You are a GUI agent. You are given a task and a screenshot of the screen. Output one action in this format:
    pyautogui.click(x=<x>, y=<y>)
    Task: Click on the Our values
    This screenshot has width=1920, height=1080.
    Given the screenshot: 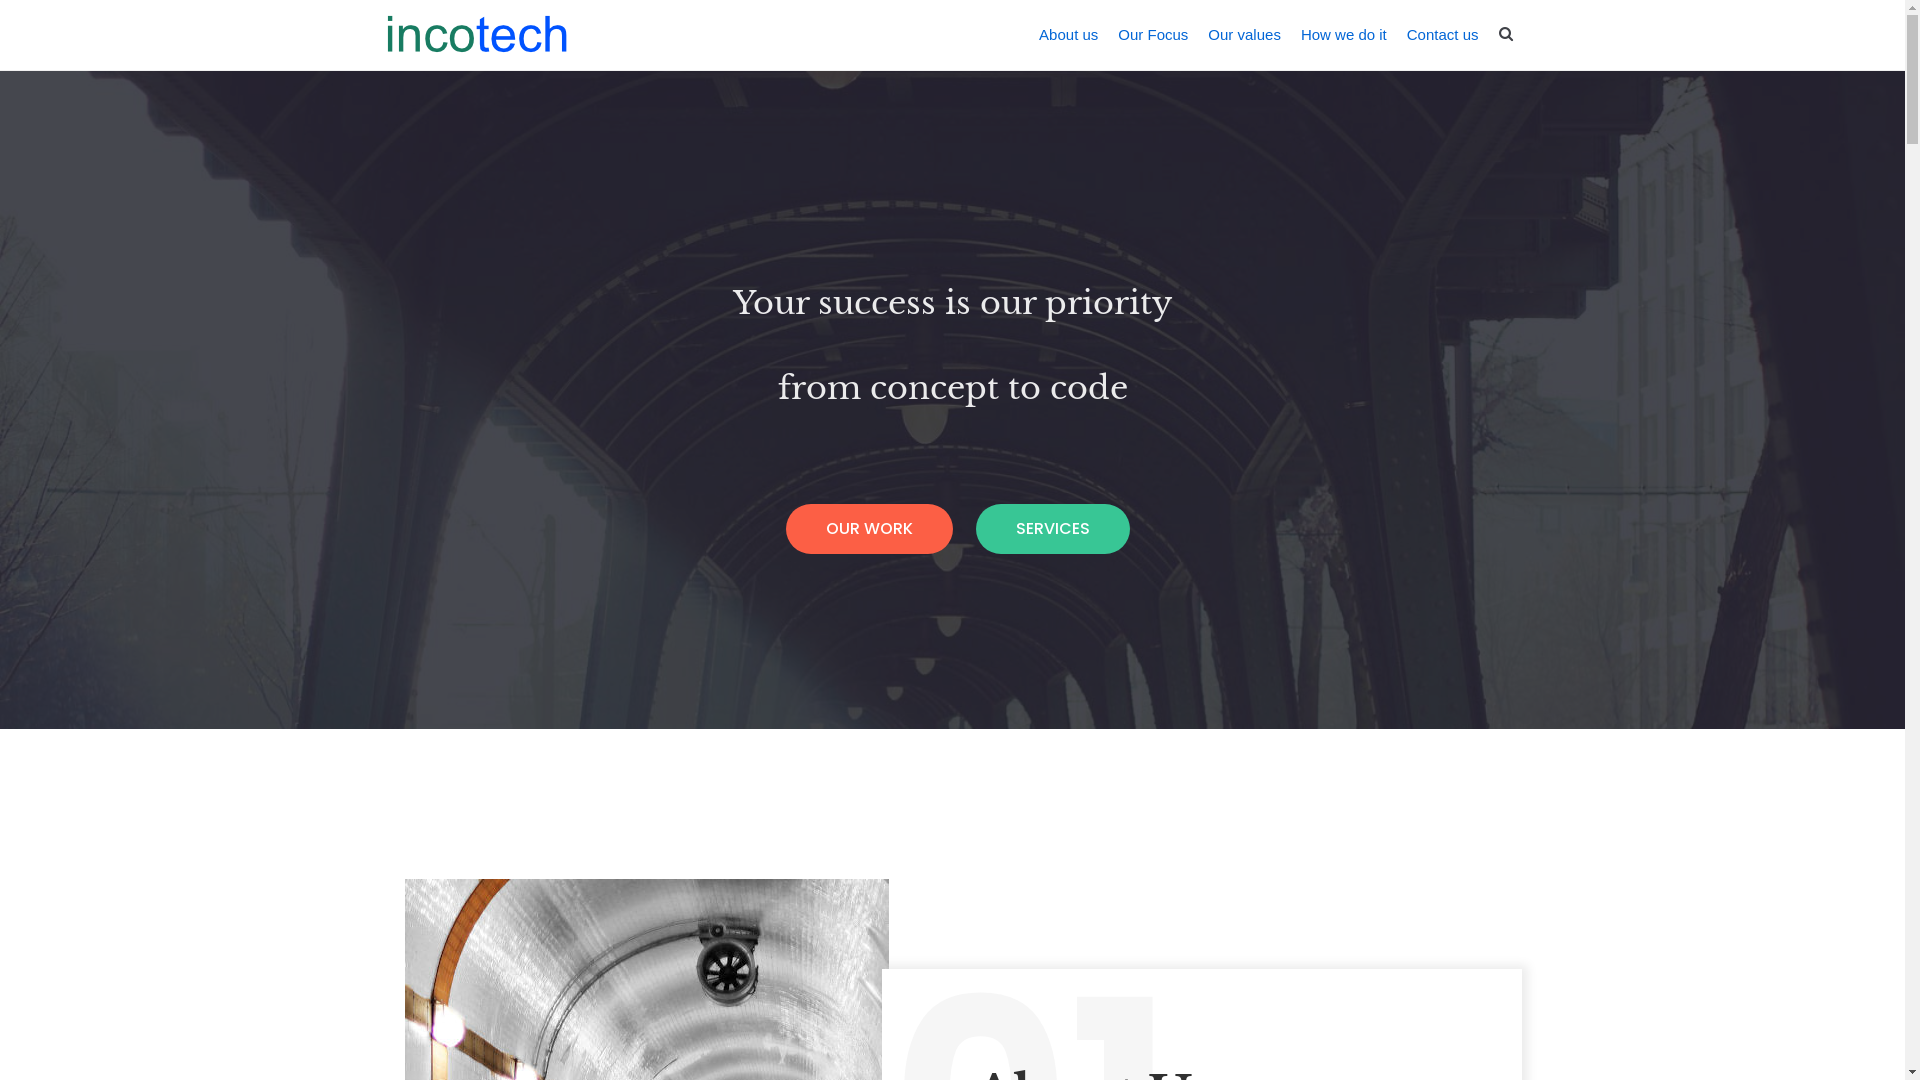 What is the action you would take?
    pyautogui.click(x=1244, y=34)
    